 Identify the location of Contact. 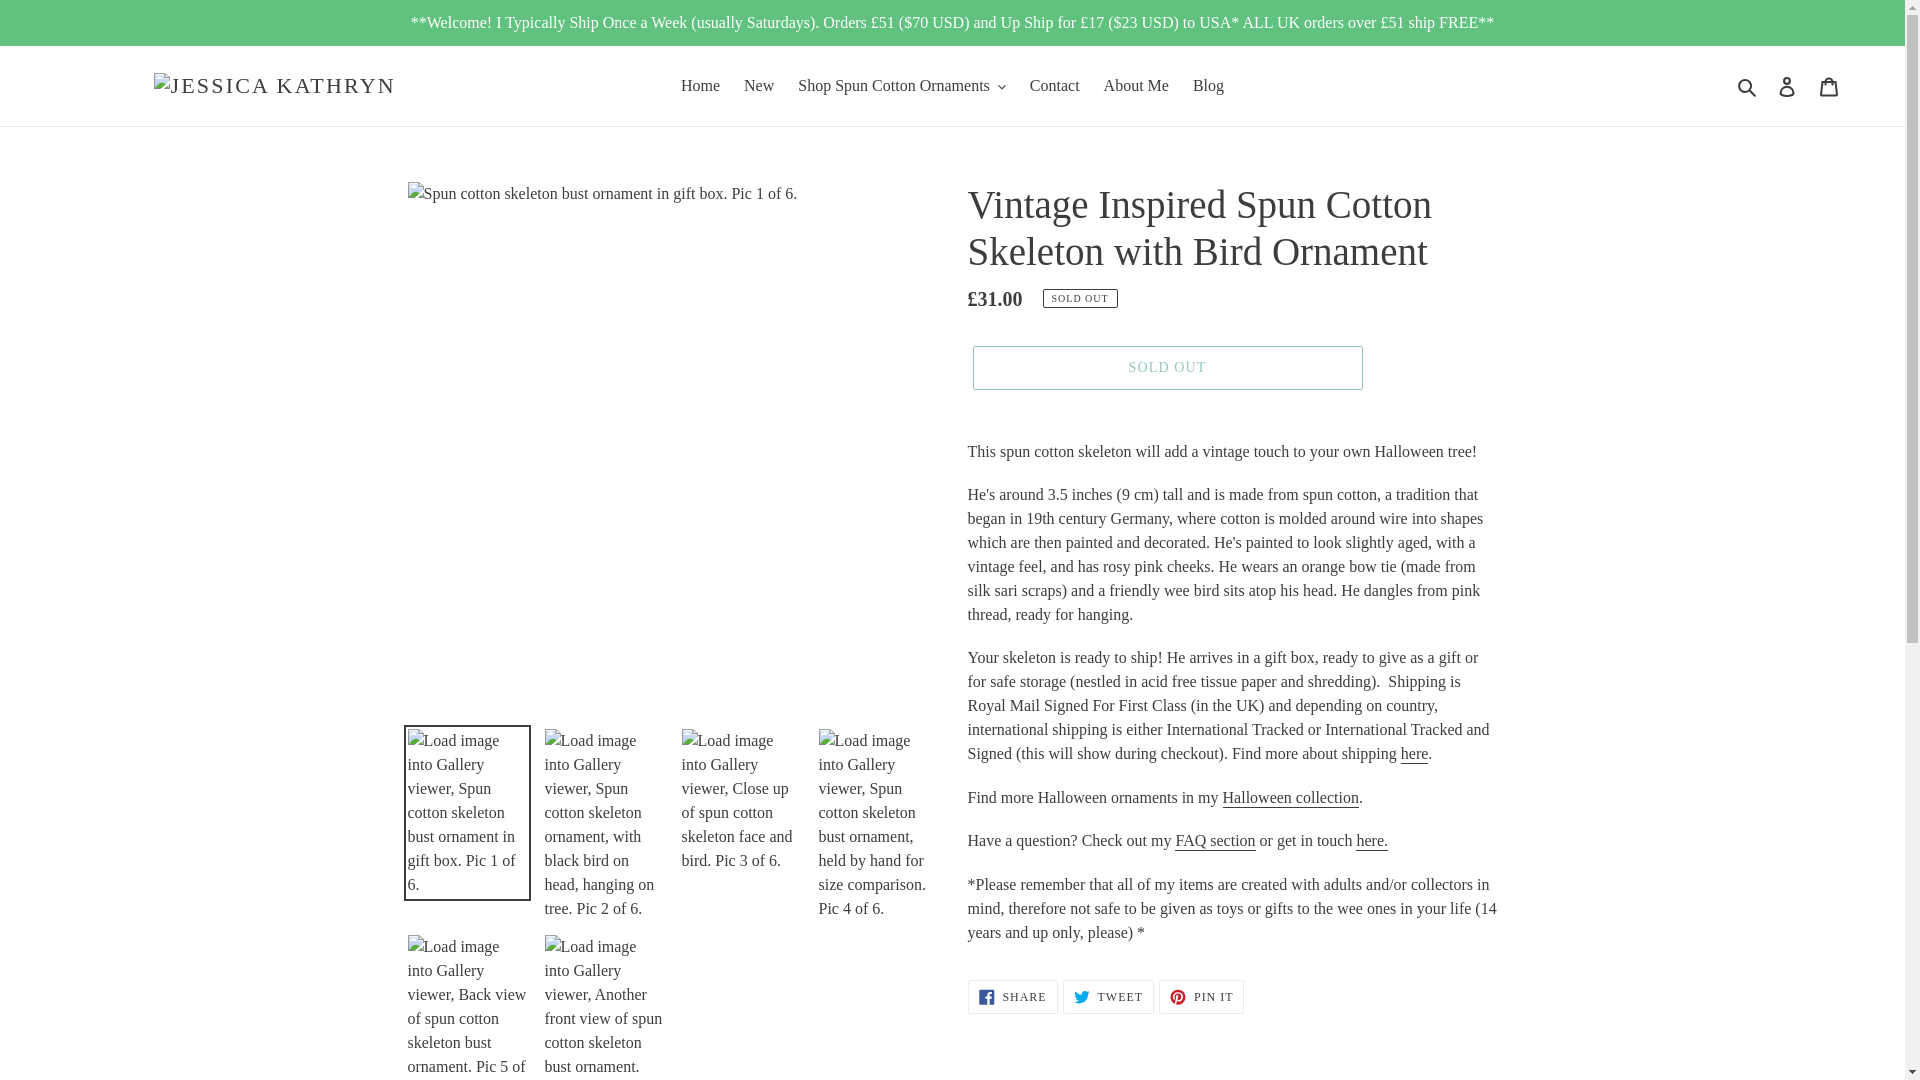
(1054, 86).